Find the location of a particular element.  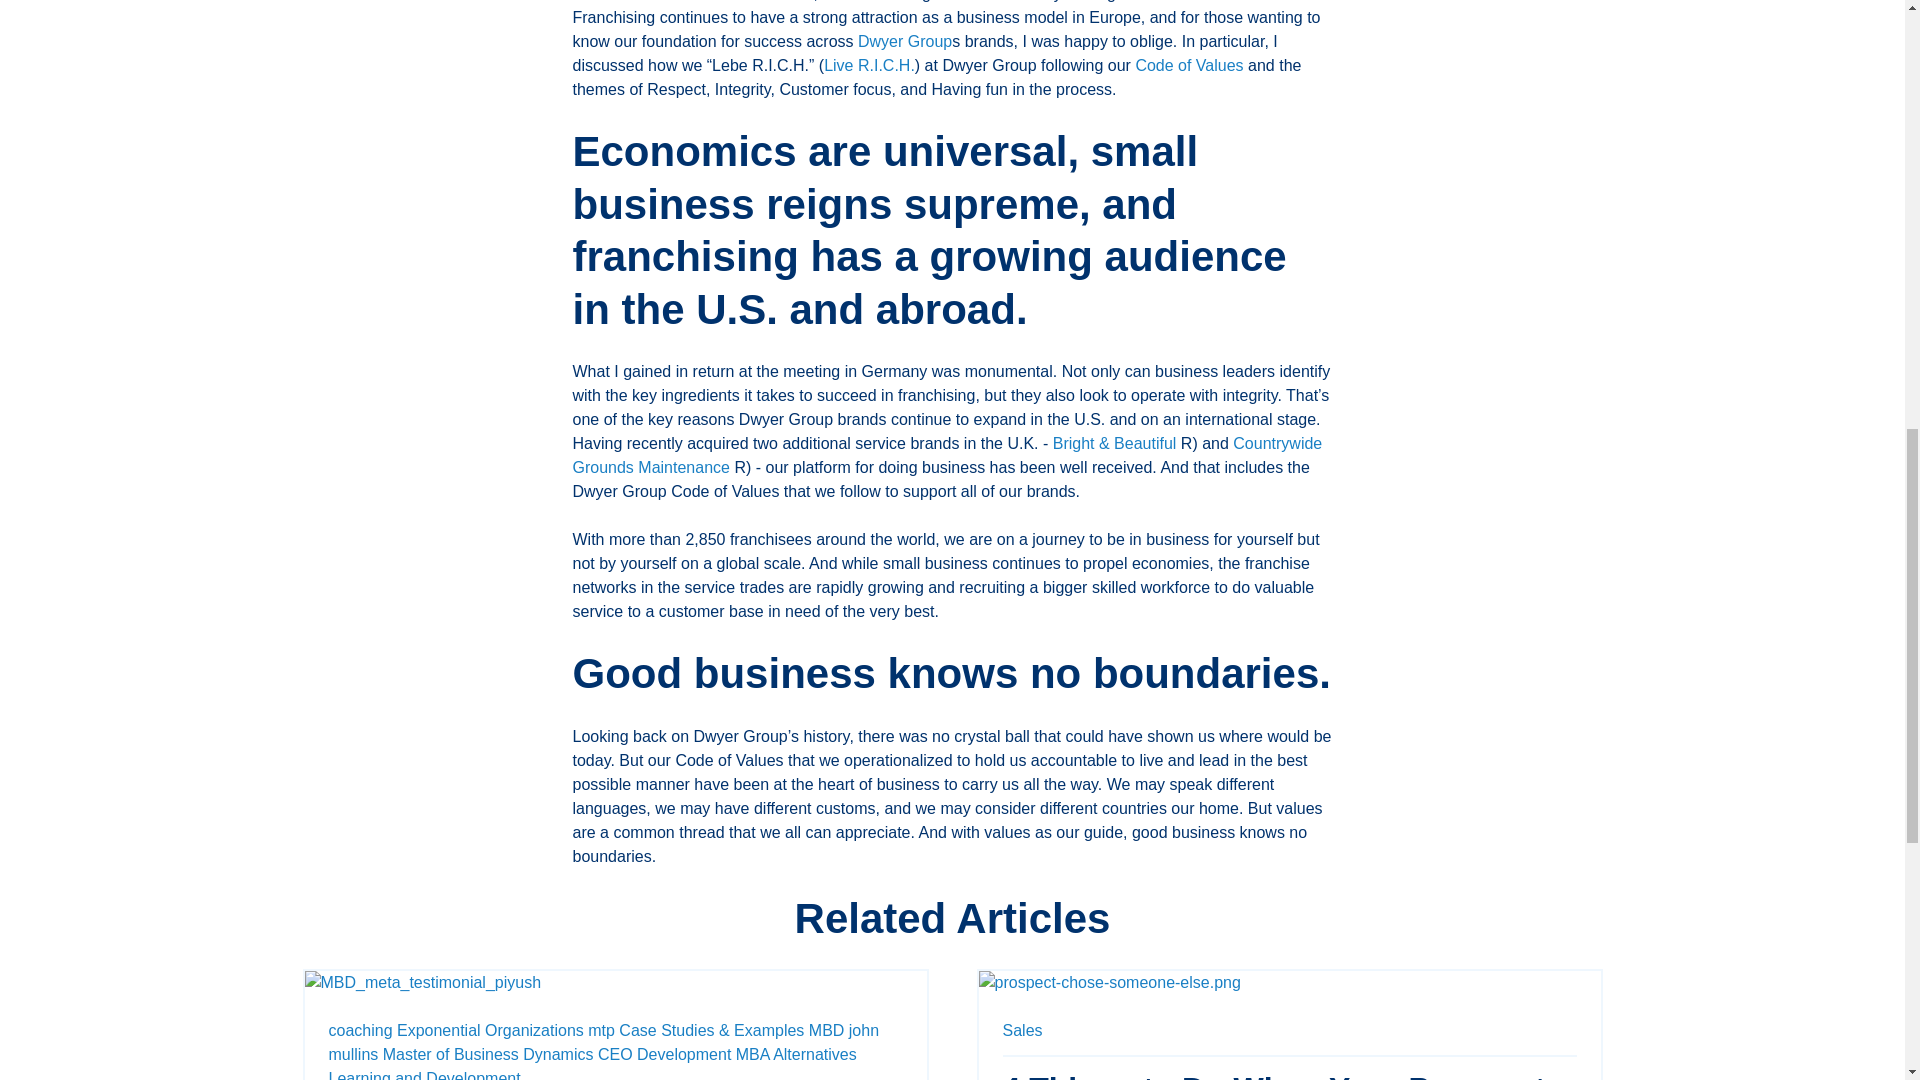

MBD is located at coordinates (826, 1030).